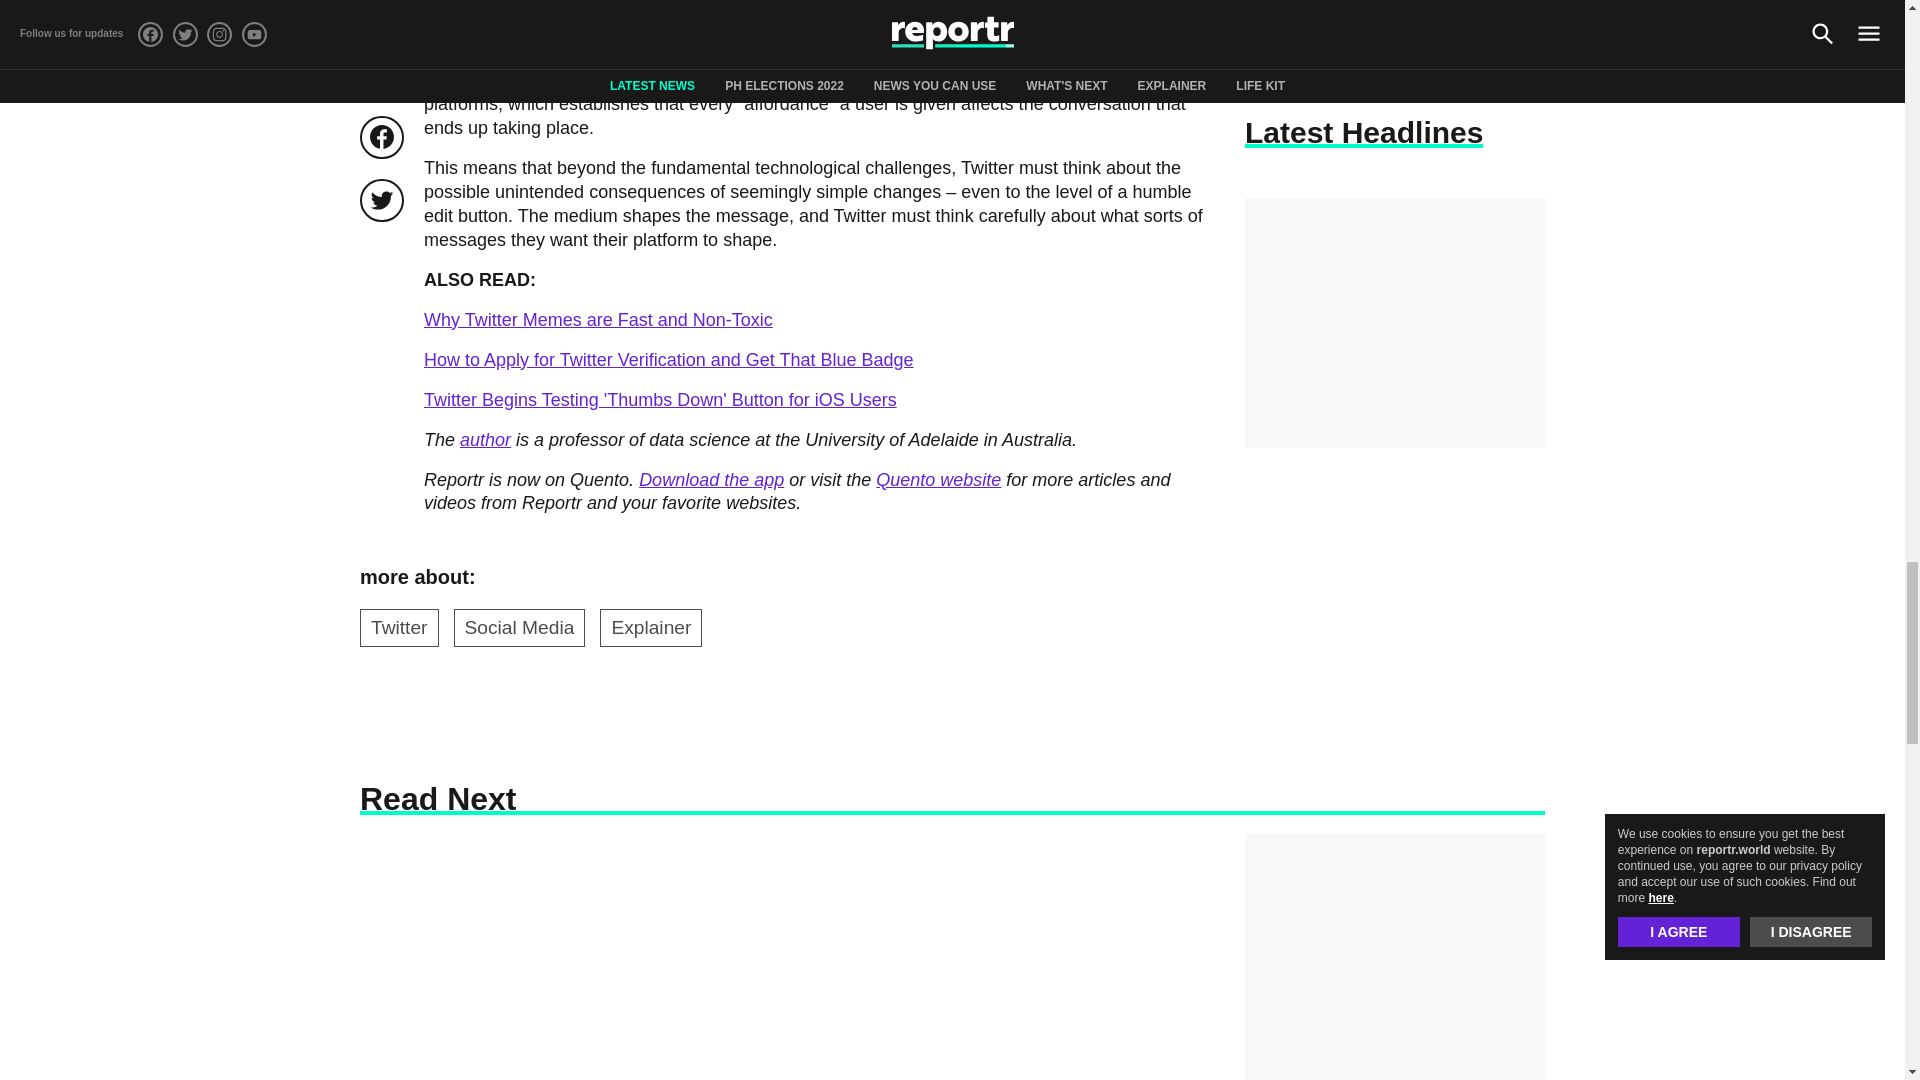 This screenshot has height=1080, width=1920. What do you see at coordinates (598, 320) in the screenshot?
I see `Why Twitter Memes are Fast and Non-Toxic` at bounding box center [598, 320].